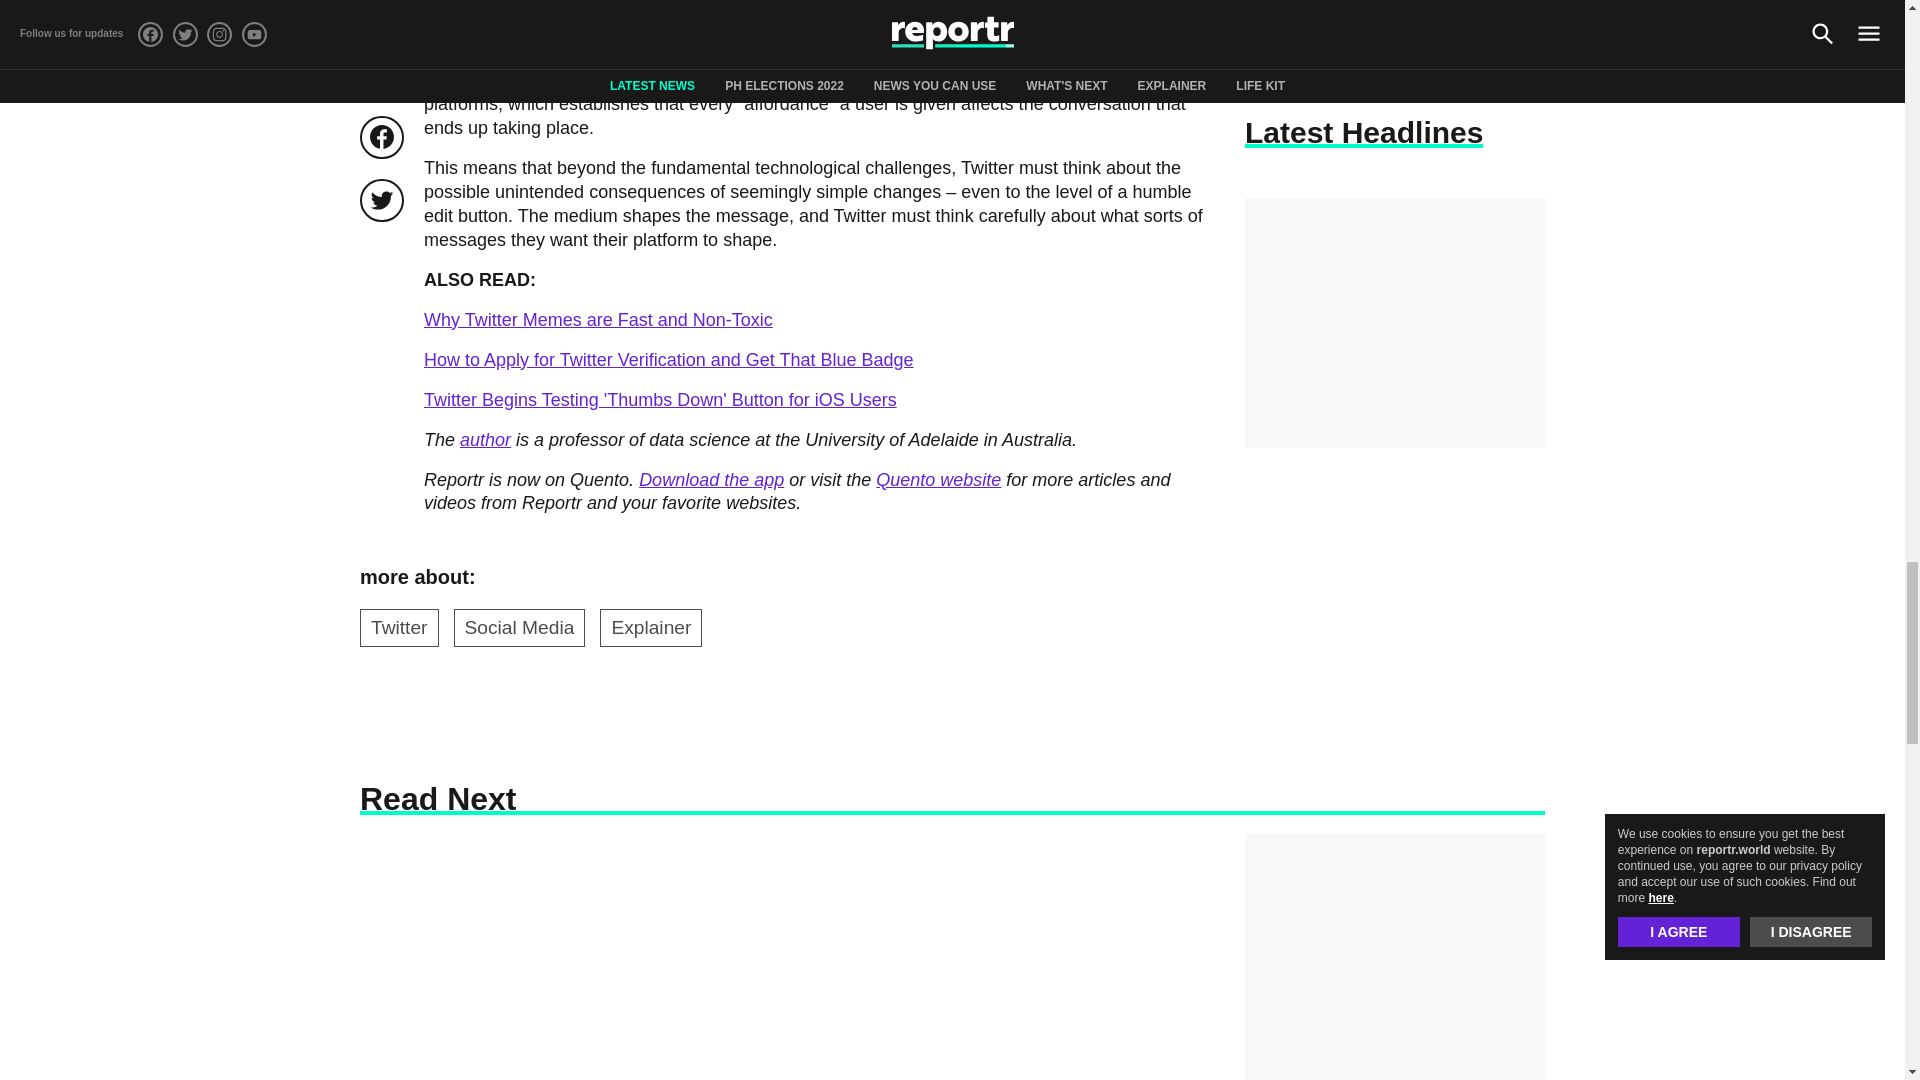 This screenshot has height=1080, width=1920. What do you see at coordinates (598, 320) in the screenshot?
I see `Why Twitter Memes are Fast and Non-Toxic` at bounding box center [598, 320].